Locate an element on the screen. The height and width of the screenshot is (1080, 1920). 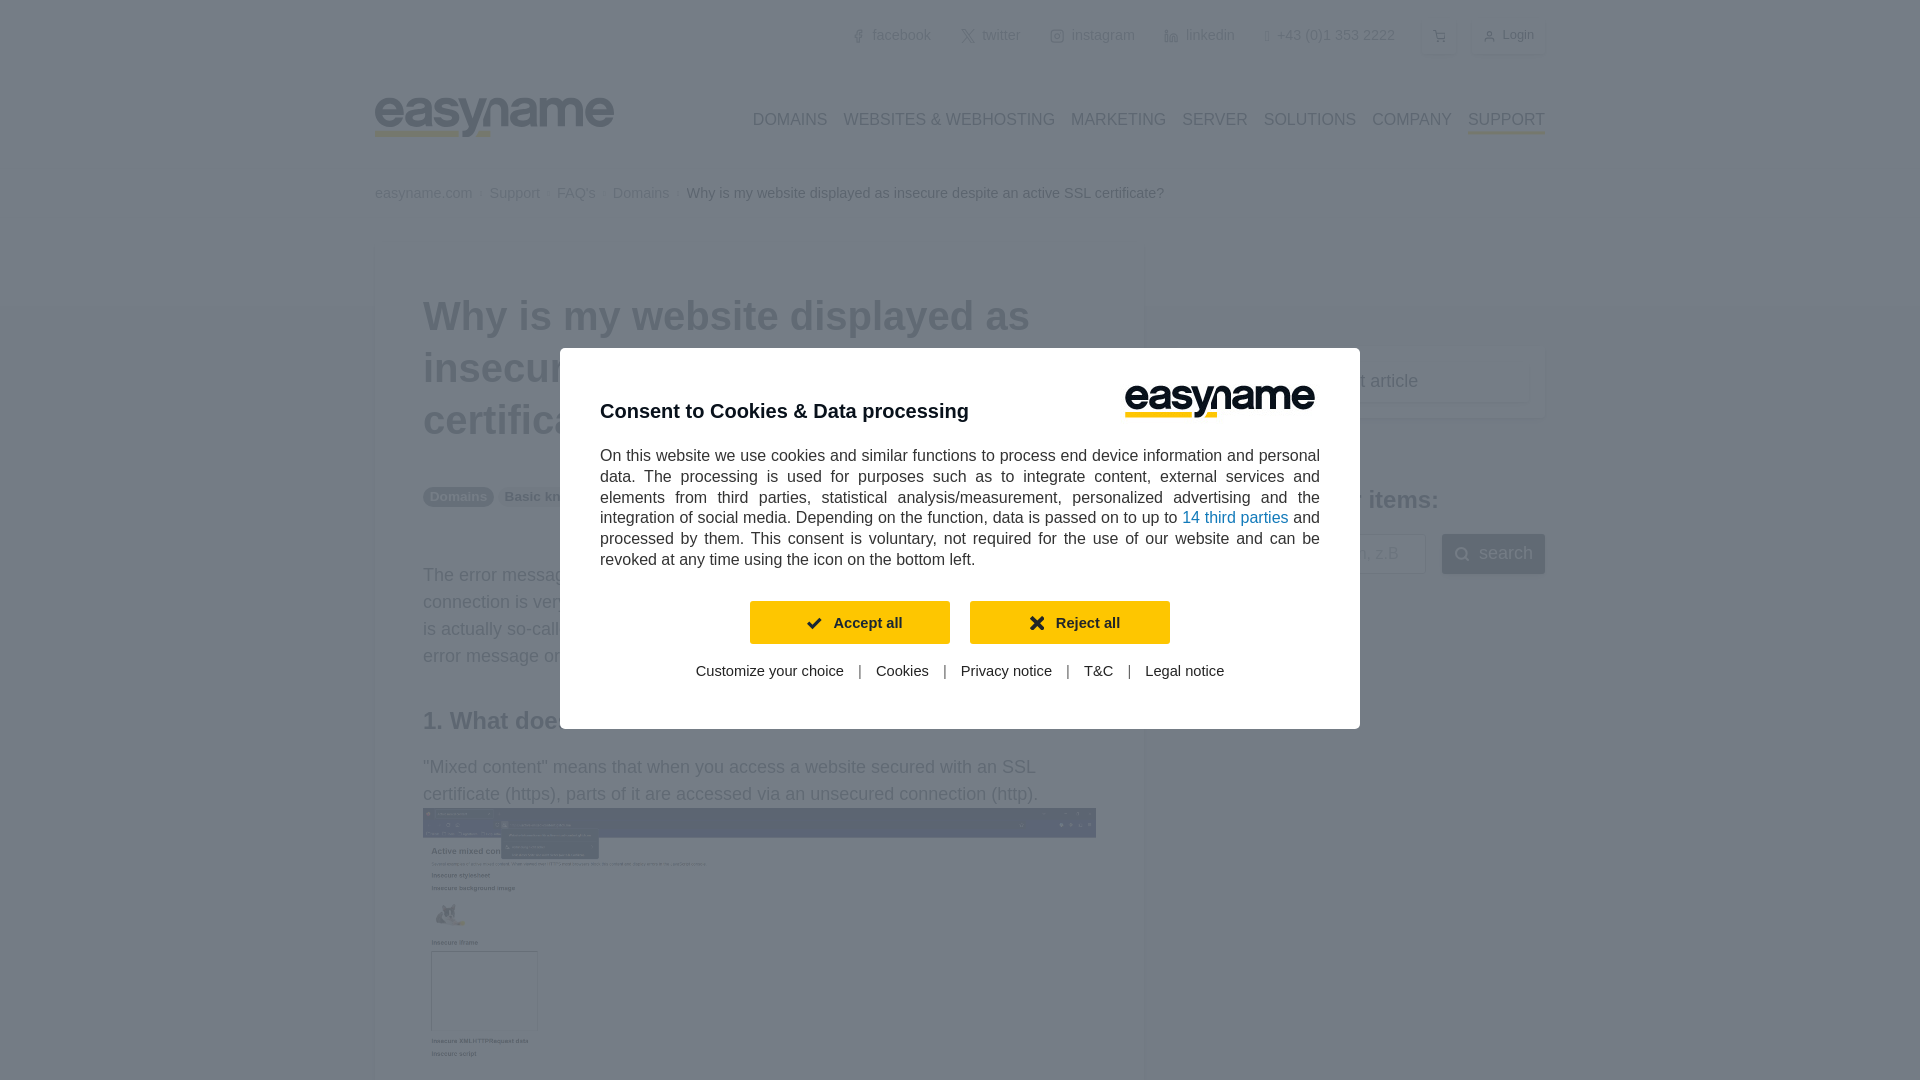
Show shopping cart is located at coordinates (1440, 36).